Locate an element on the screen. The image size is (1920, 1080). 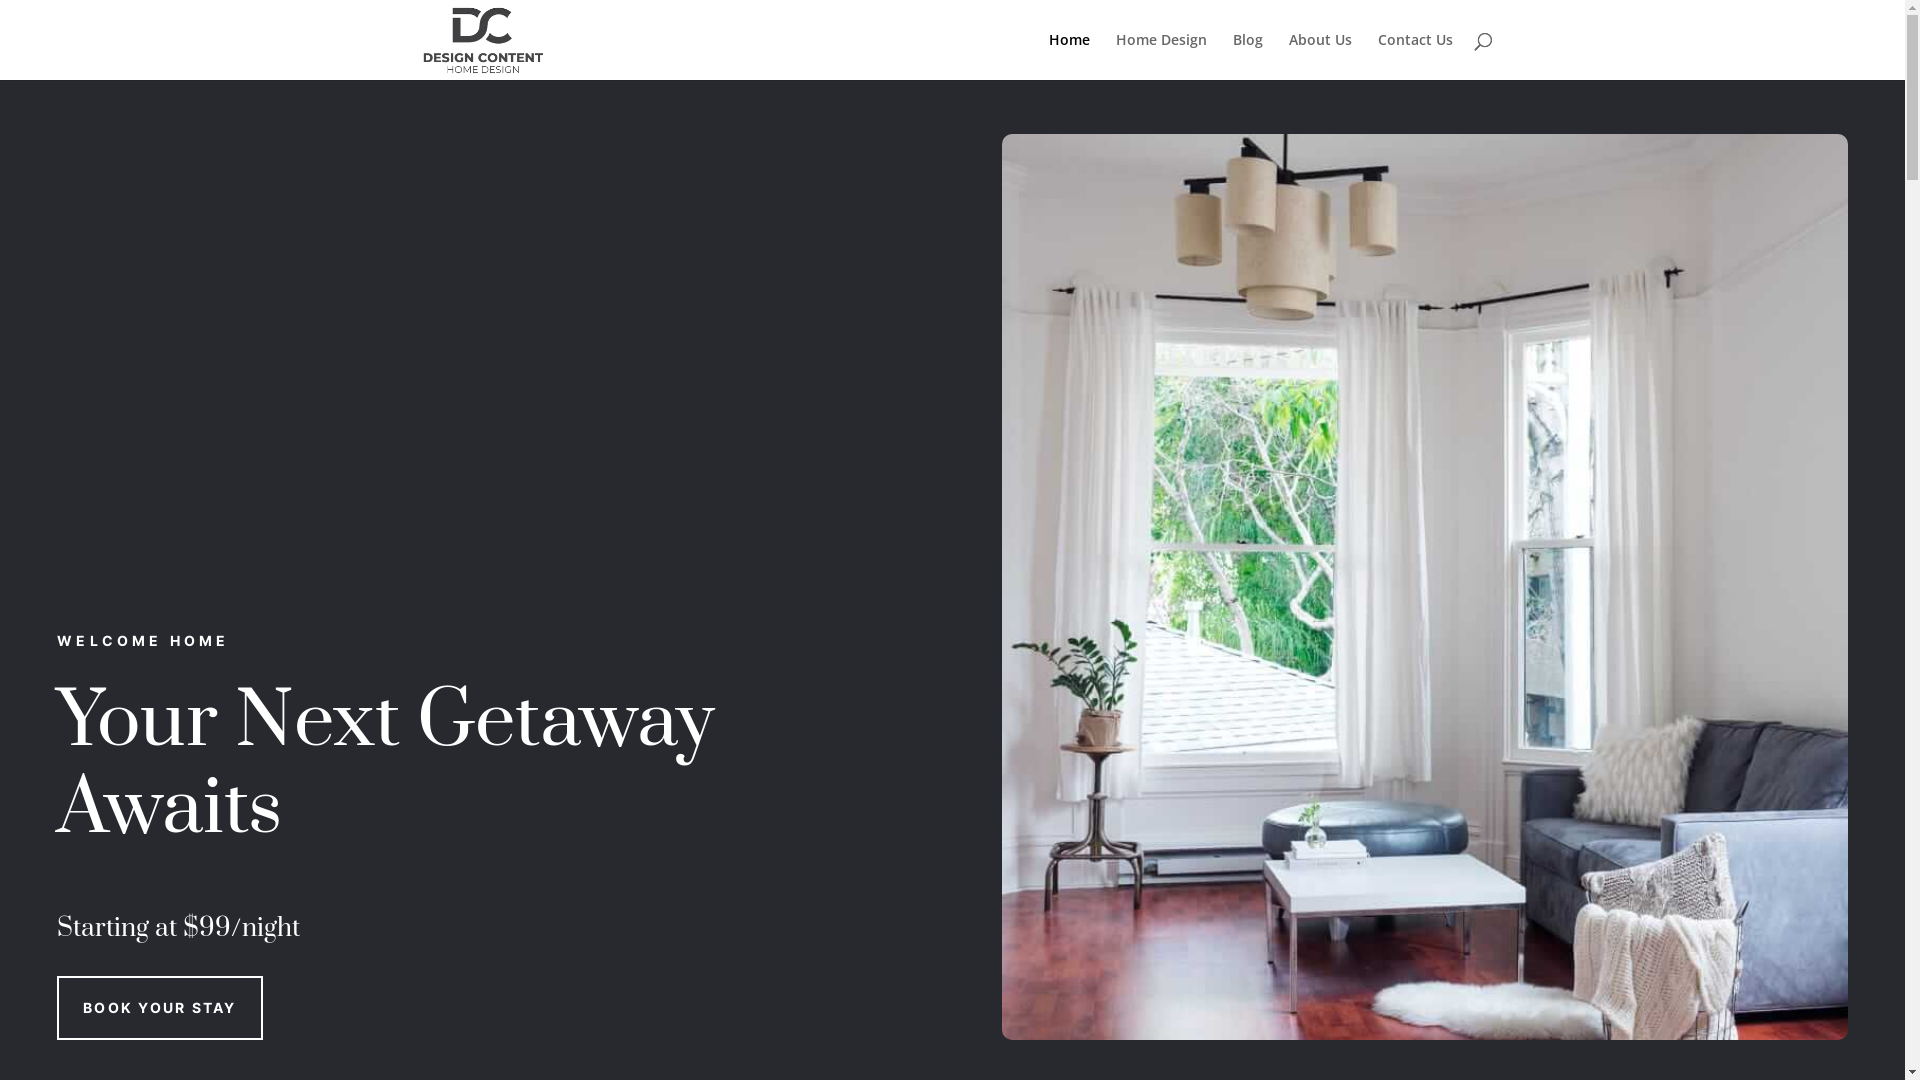
Home Design is located at coordinates (1162, 56).